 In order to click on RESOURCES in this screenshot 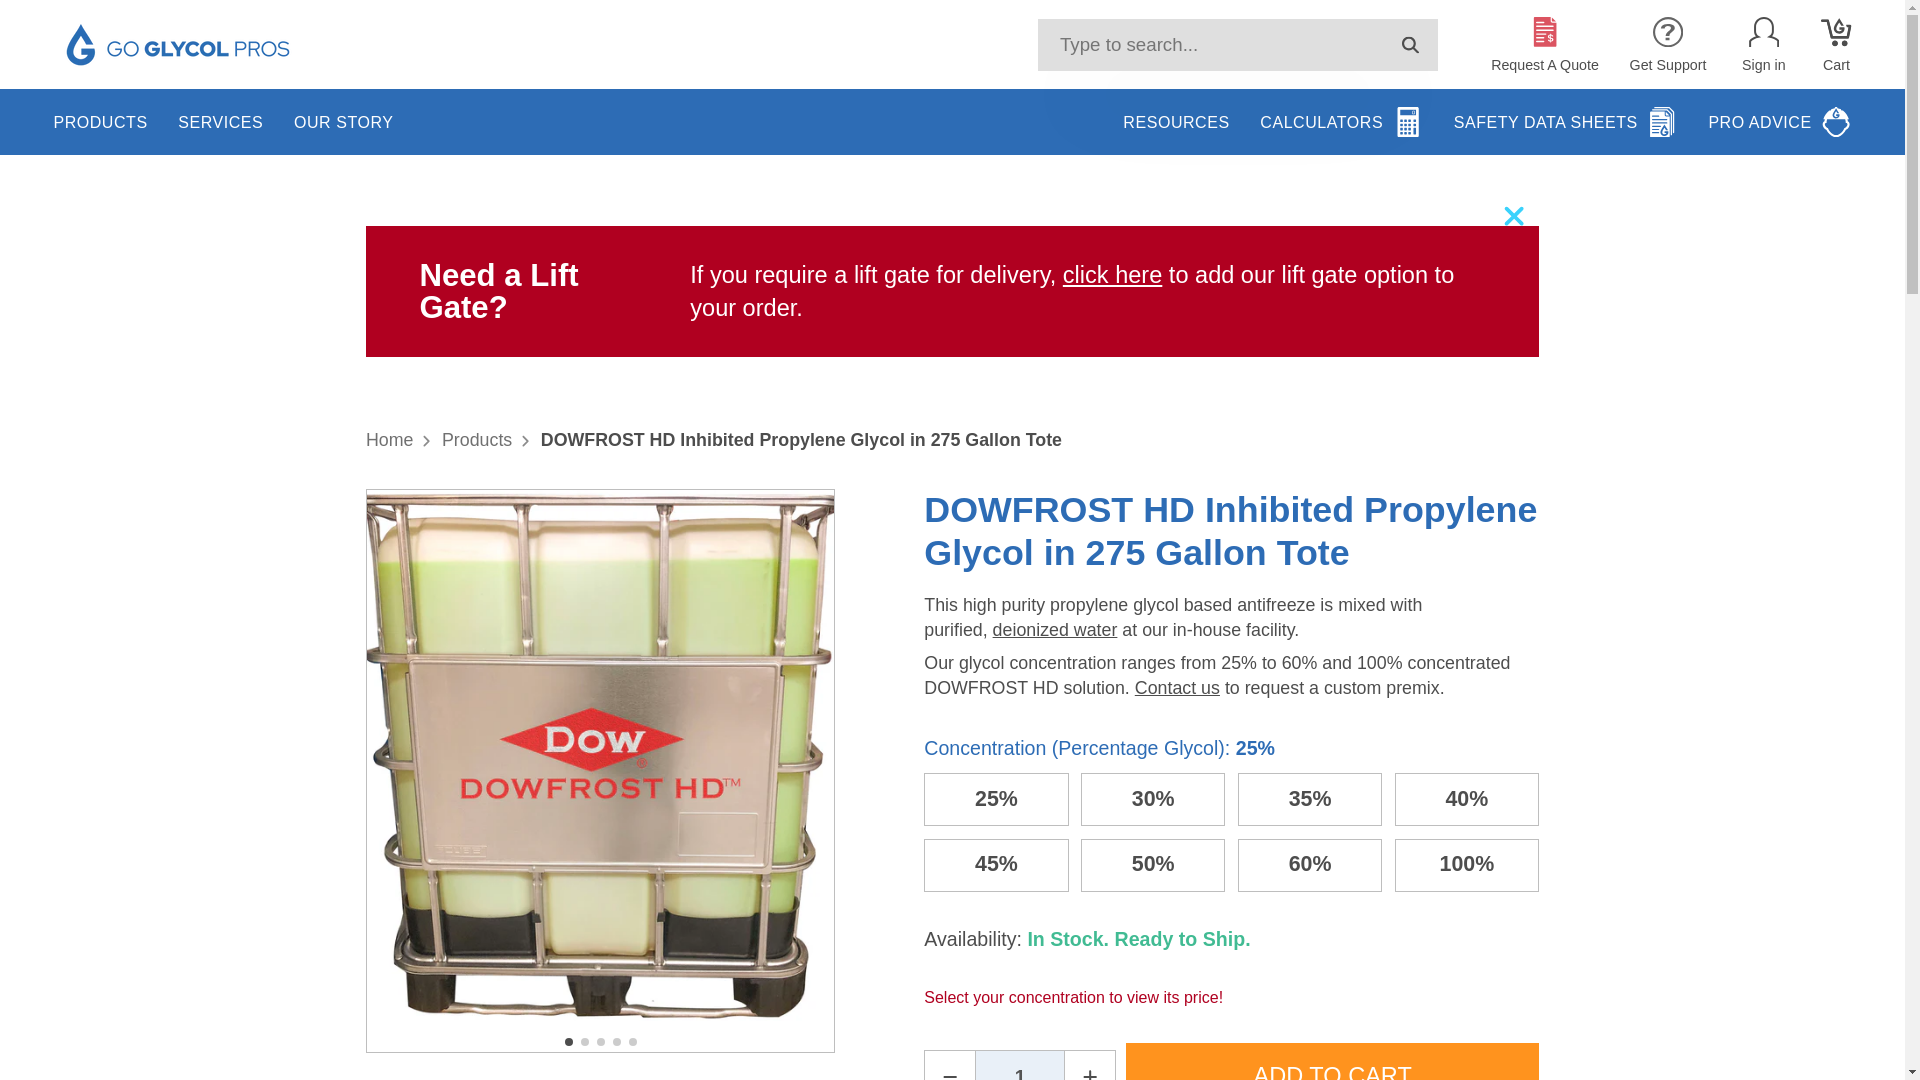, I will do `click(1176, 122)`.